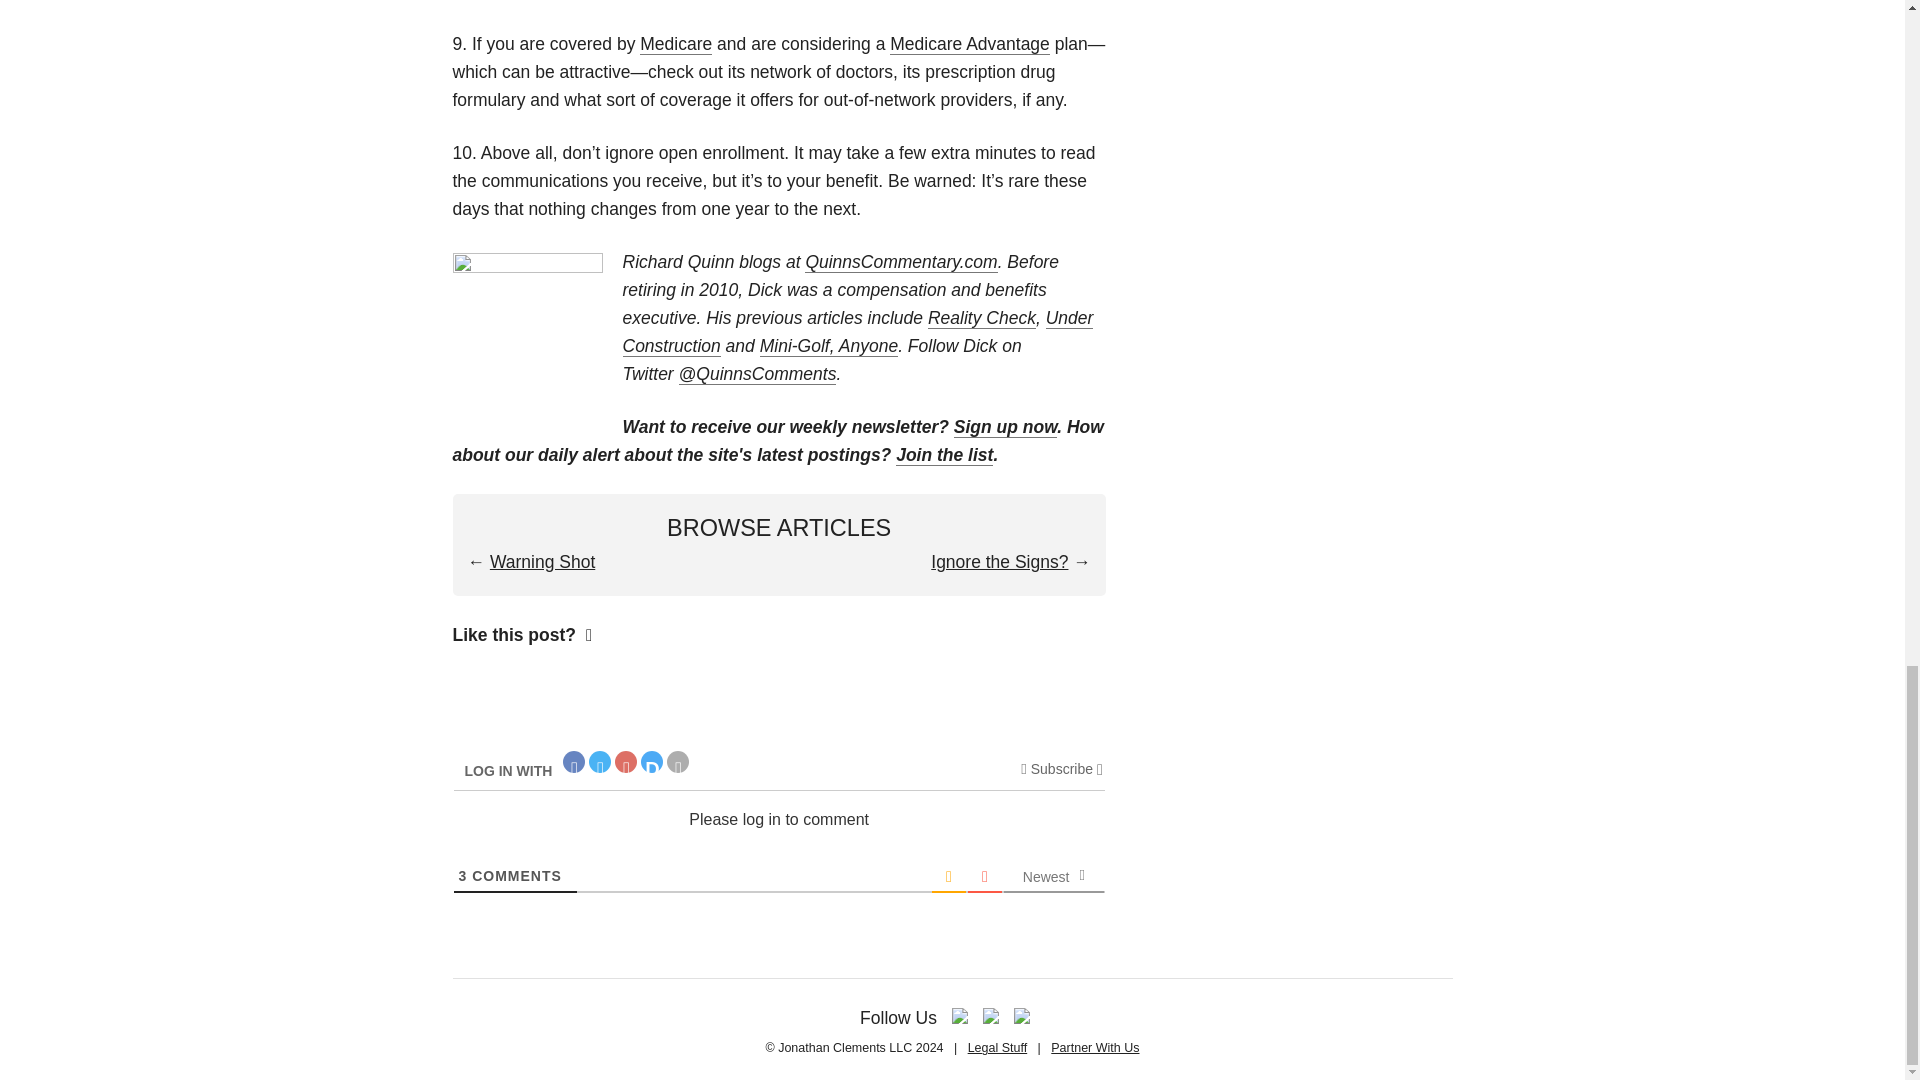 Image resolution: width=1920 pixels, height=1080 pixels. I want to click on Reality Check, so click(982, 318).